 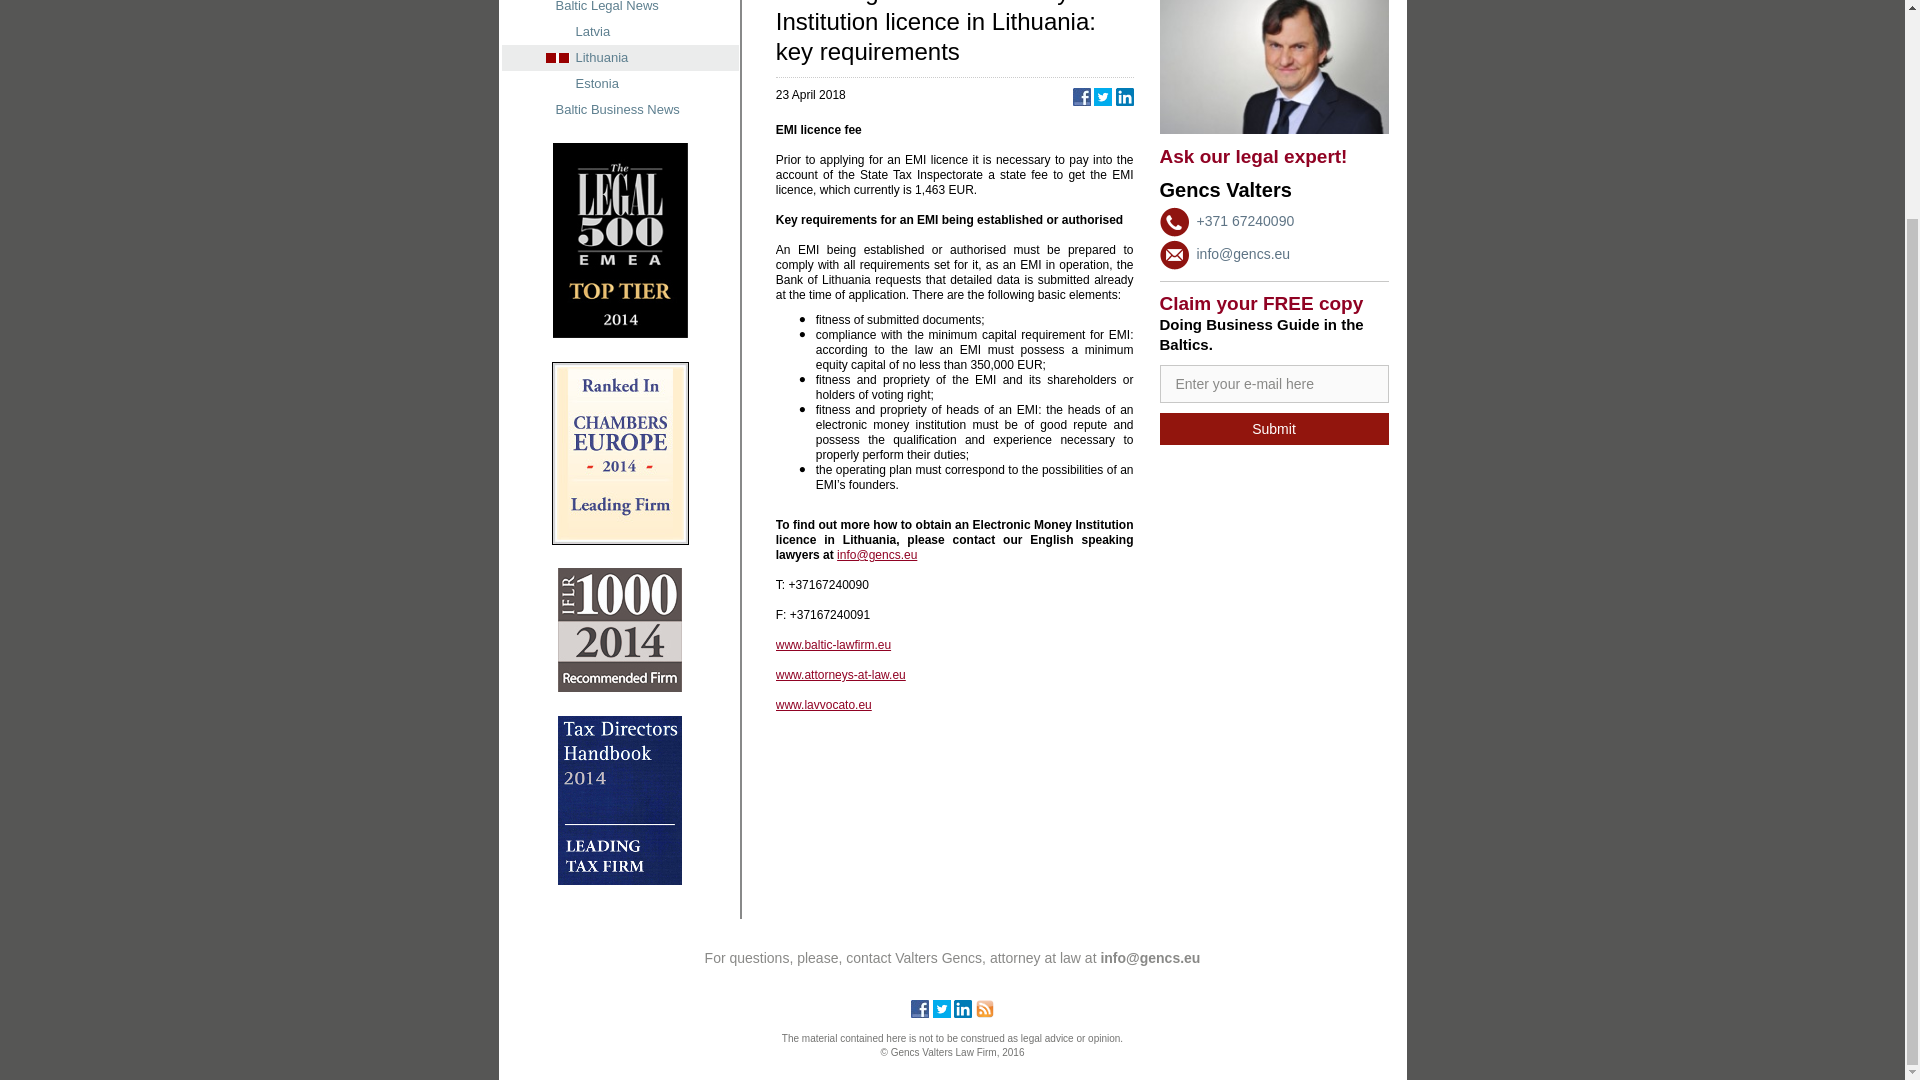 What do you see at coordinates (984, 1012) in the screenshot?
I see `rss` at bounding box center [984, 1012].